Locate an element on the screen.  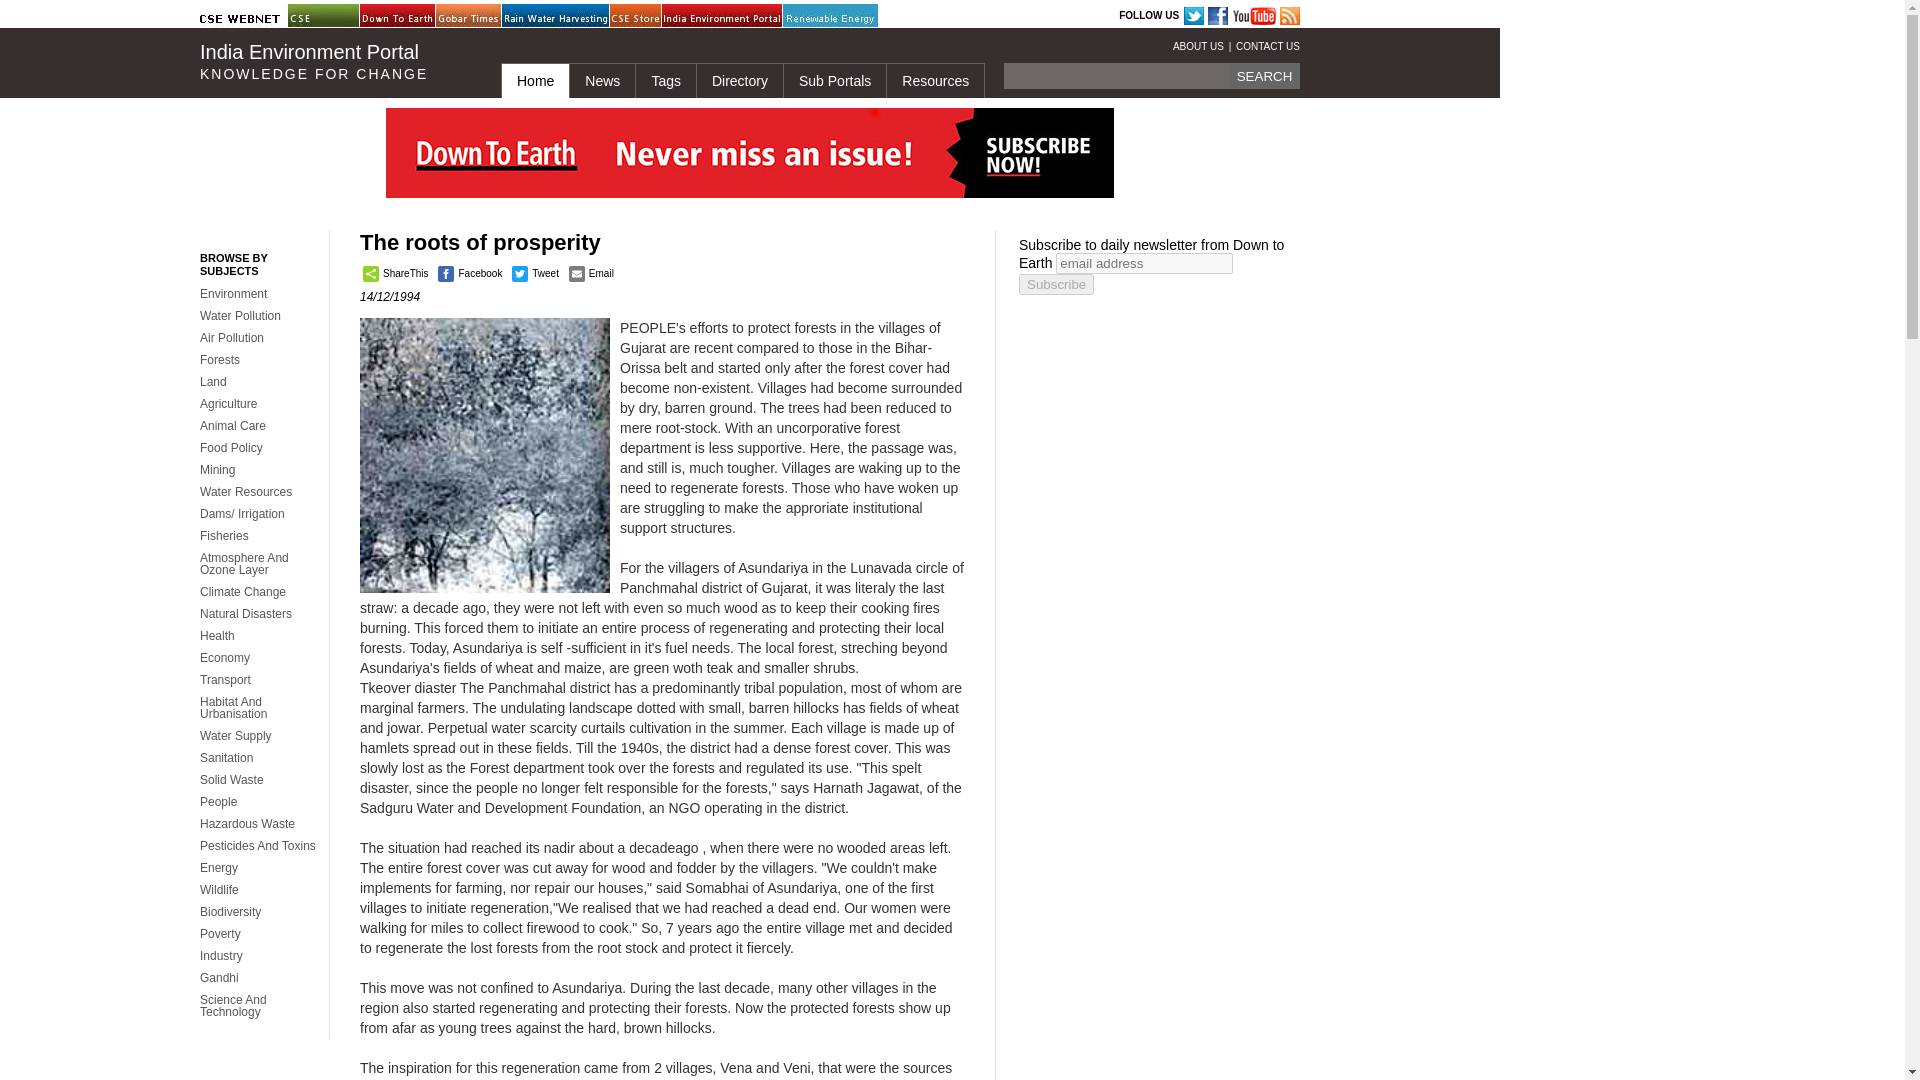
Resources is located at coordinates (934, 80).